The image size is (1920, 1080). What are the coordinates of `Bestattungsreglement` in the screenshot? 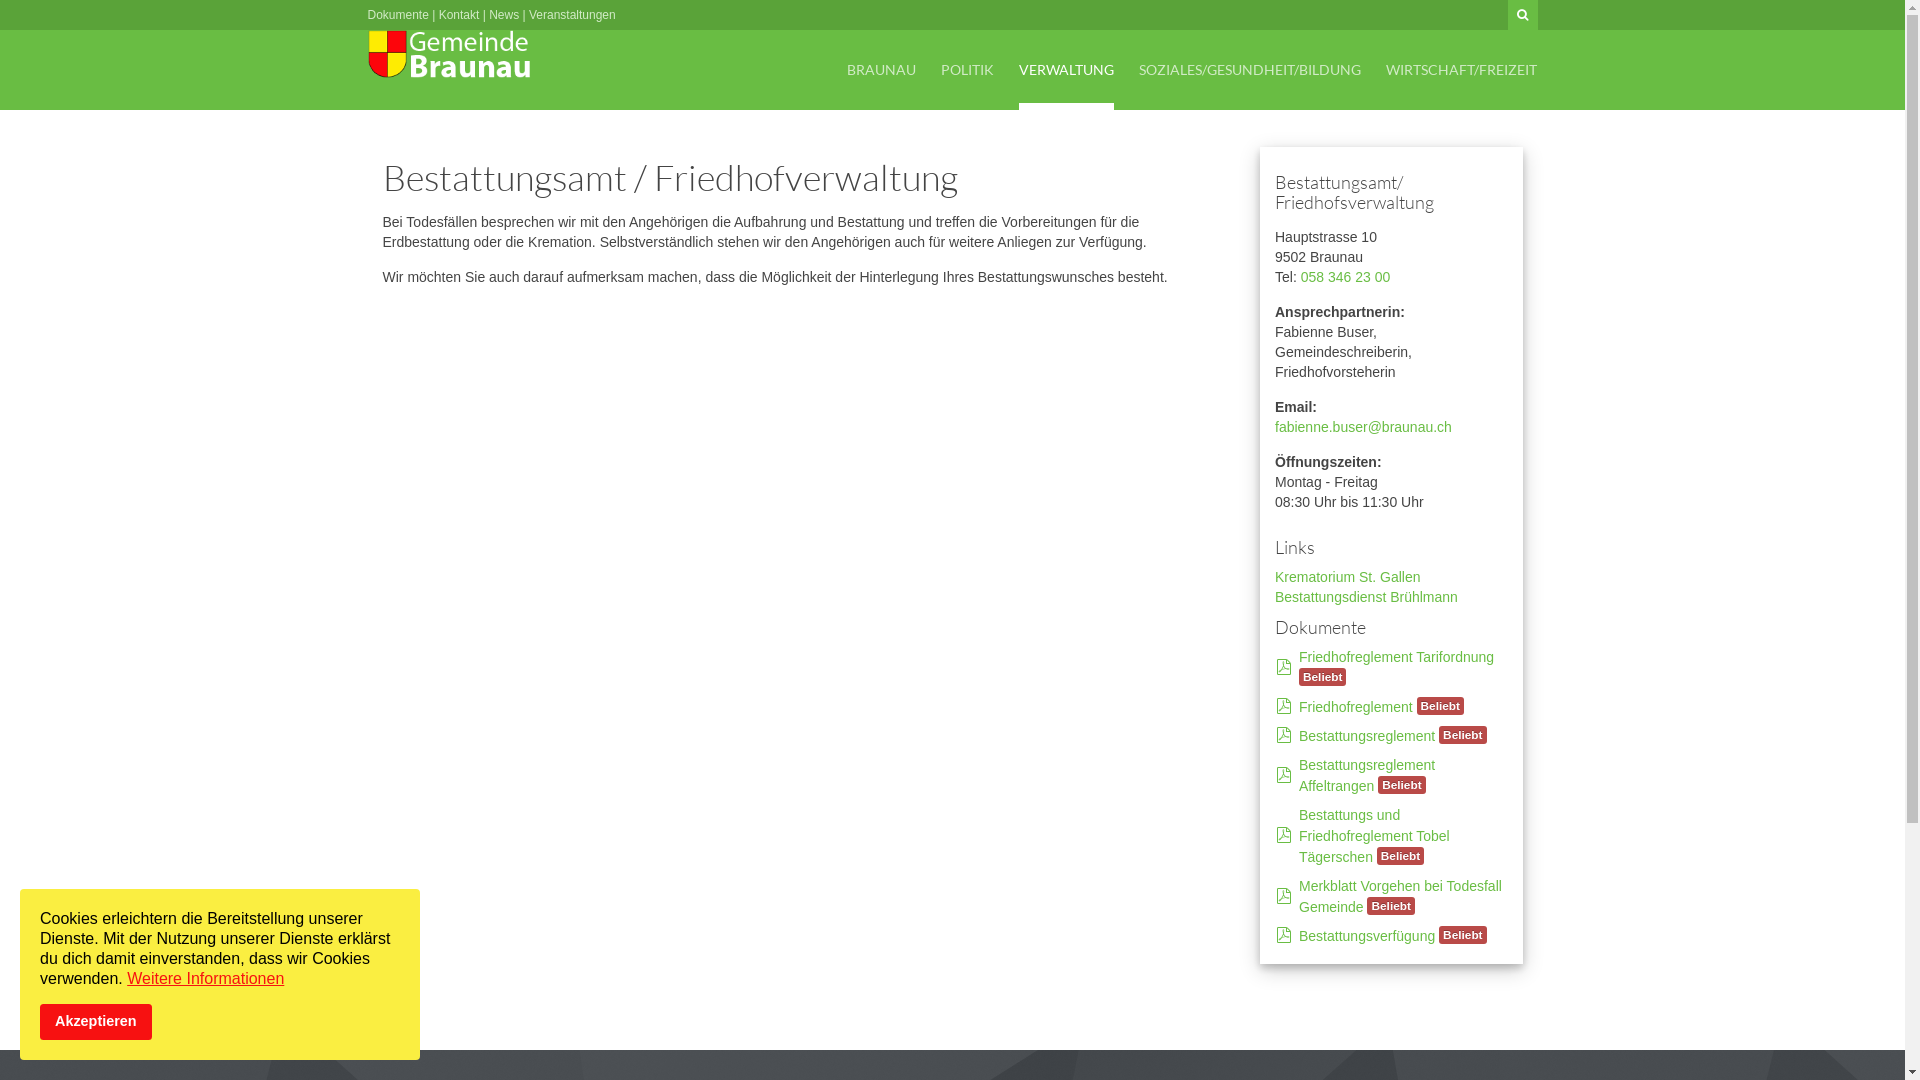 It's located at (1367, 736).